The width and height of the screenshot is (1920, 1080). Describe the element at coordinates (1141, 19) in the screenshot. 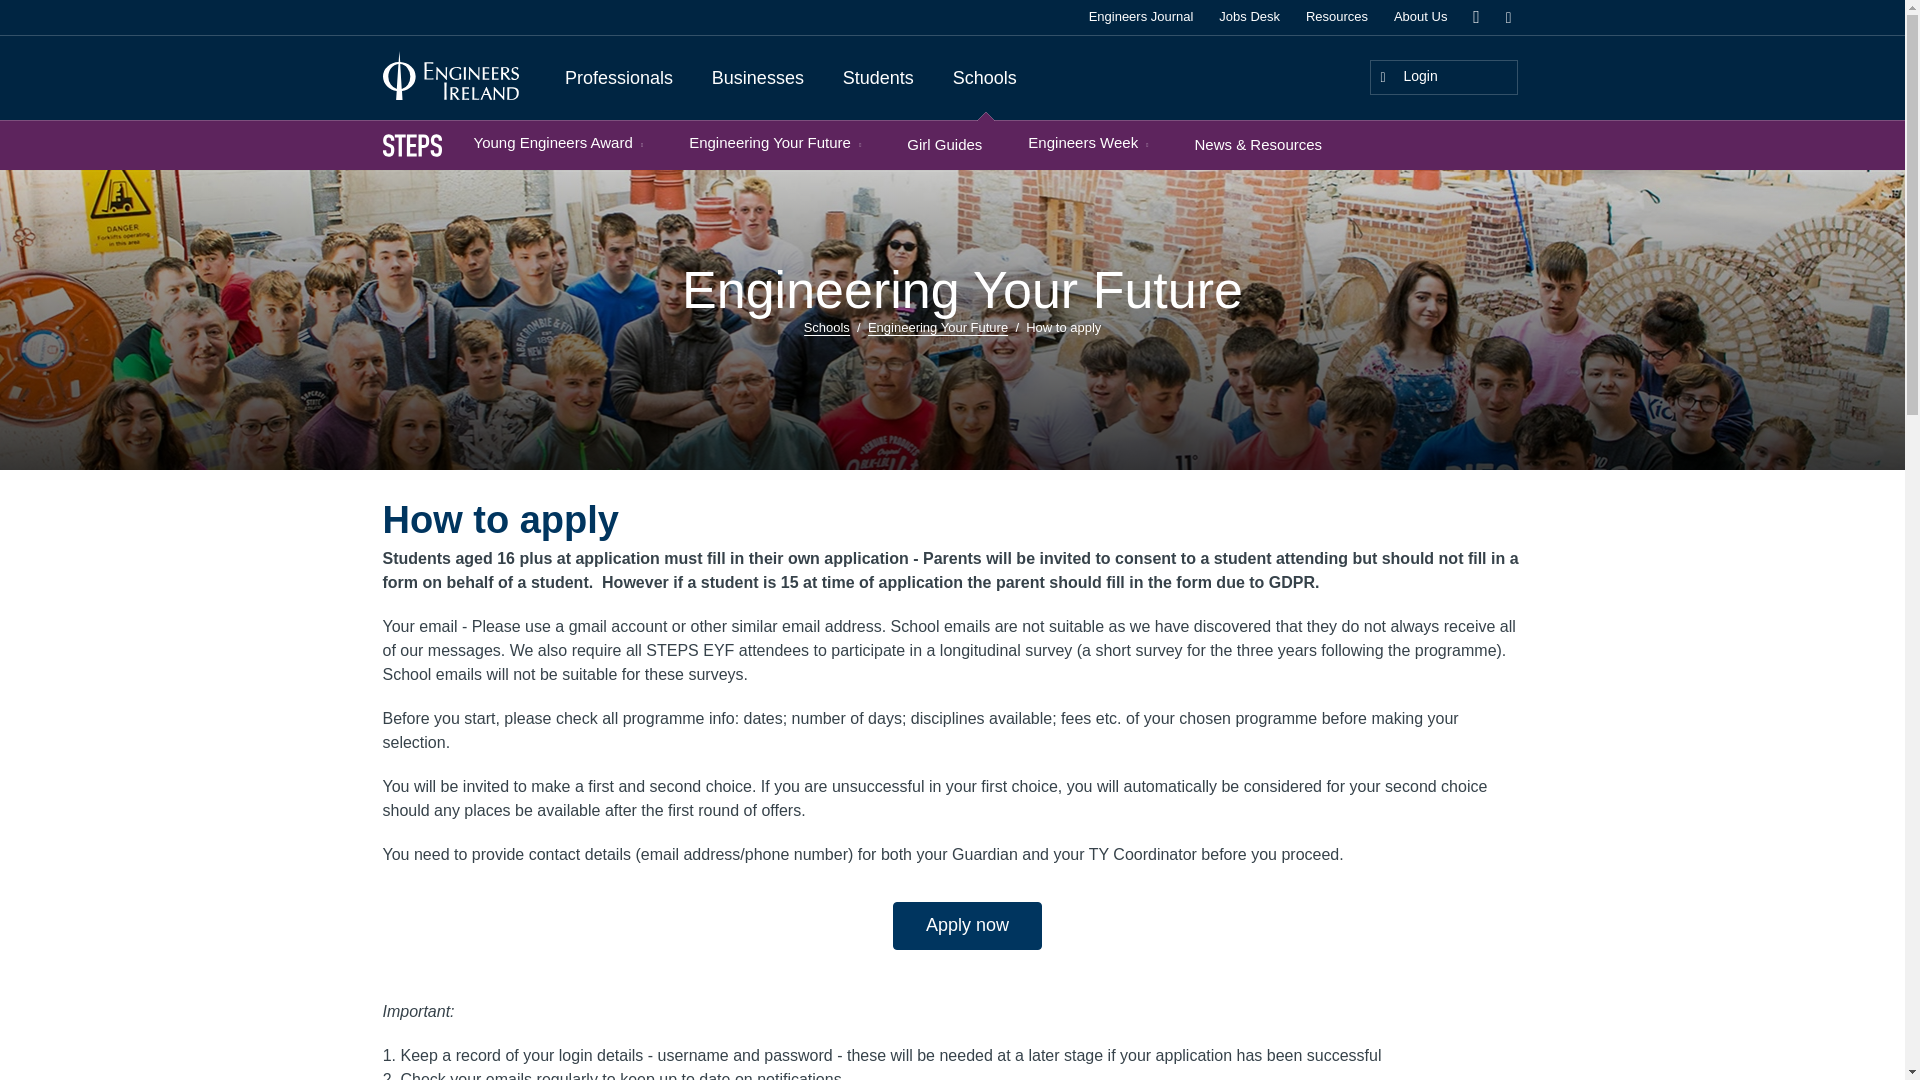

I see `Engineers Journal` at that location.